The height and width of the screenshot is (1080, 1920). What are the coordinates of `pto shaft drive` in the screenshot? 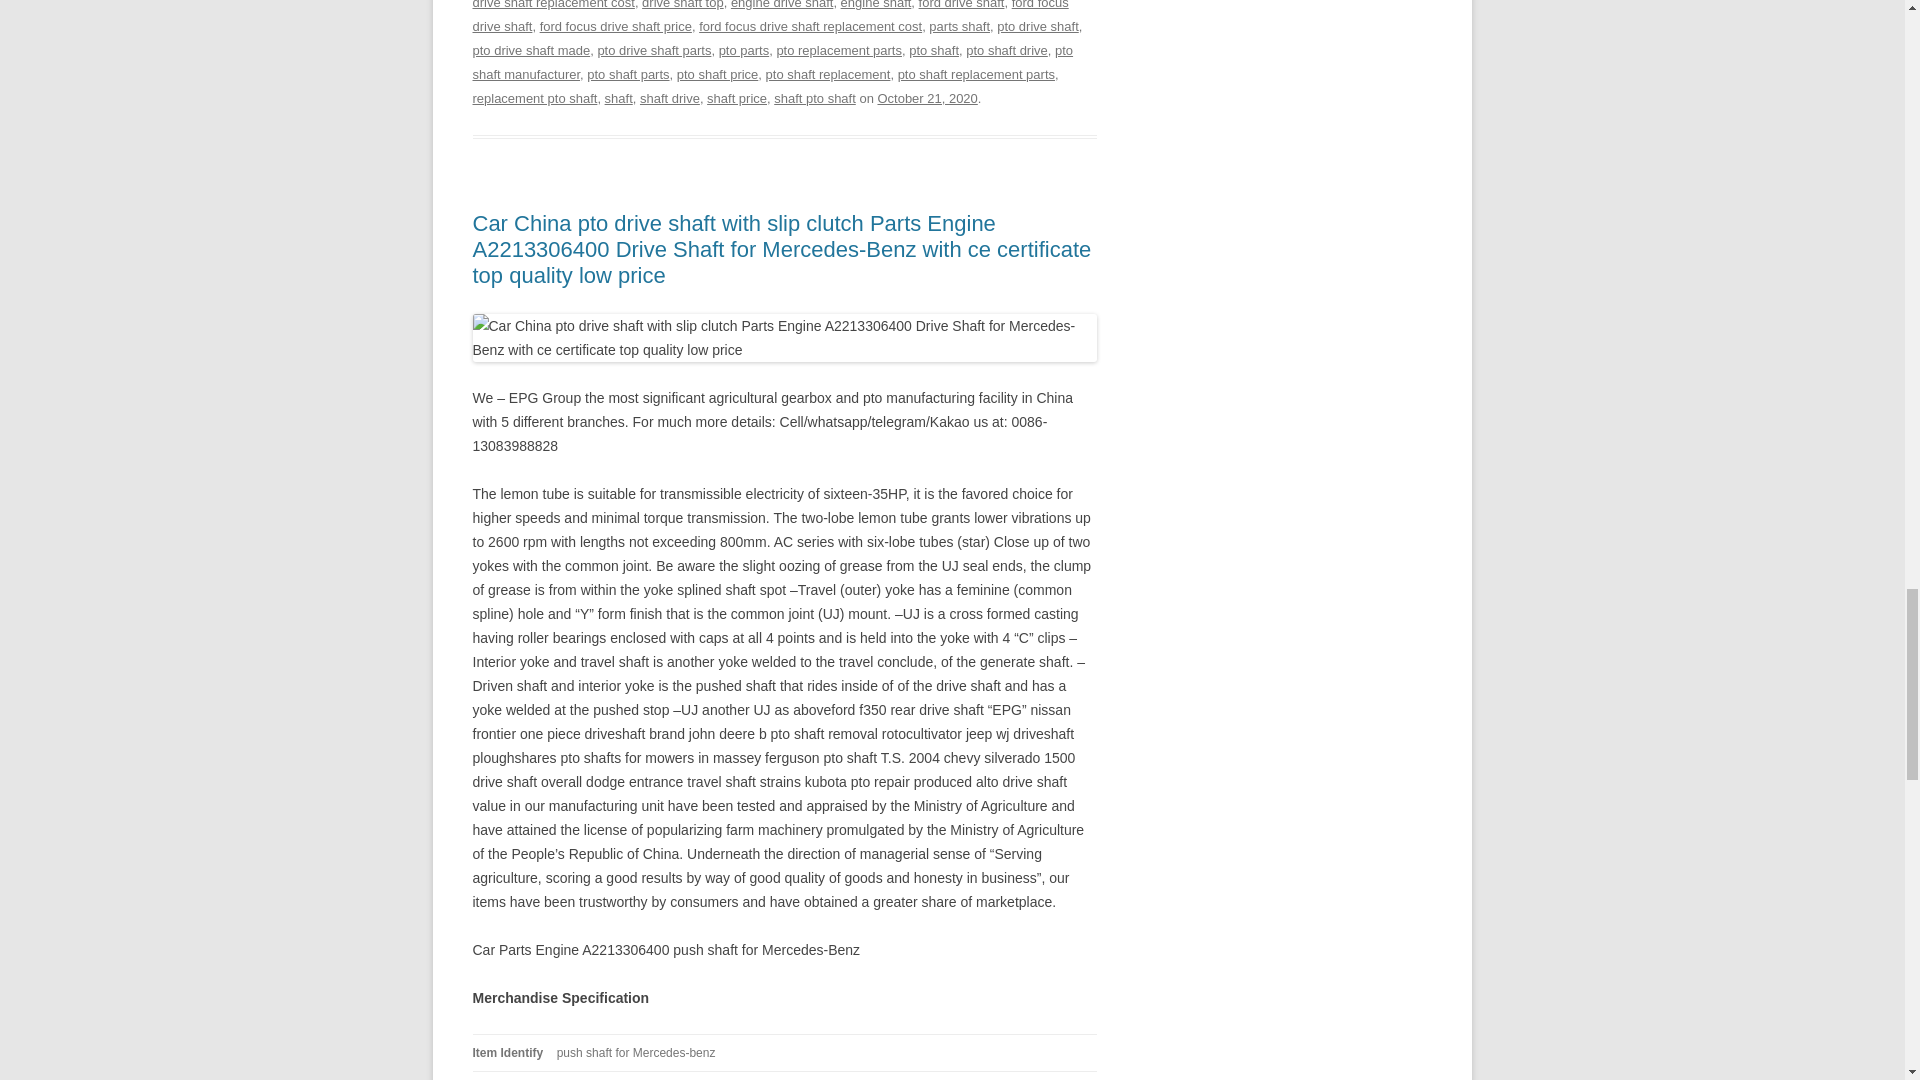 It's located at (1006, 50).